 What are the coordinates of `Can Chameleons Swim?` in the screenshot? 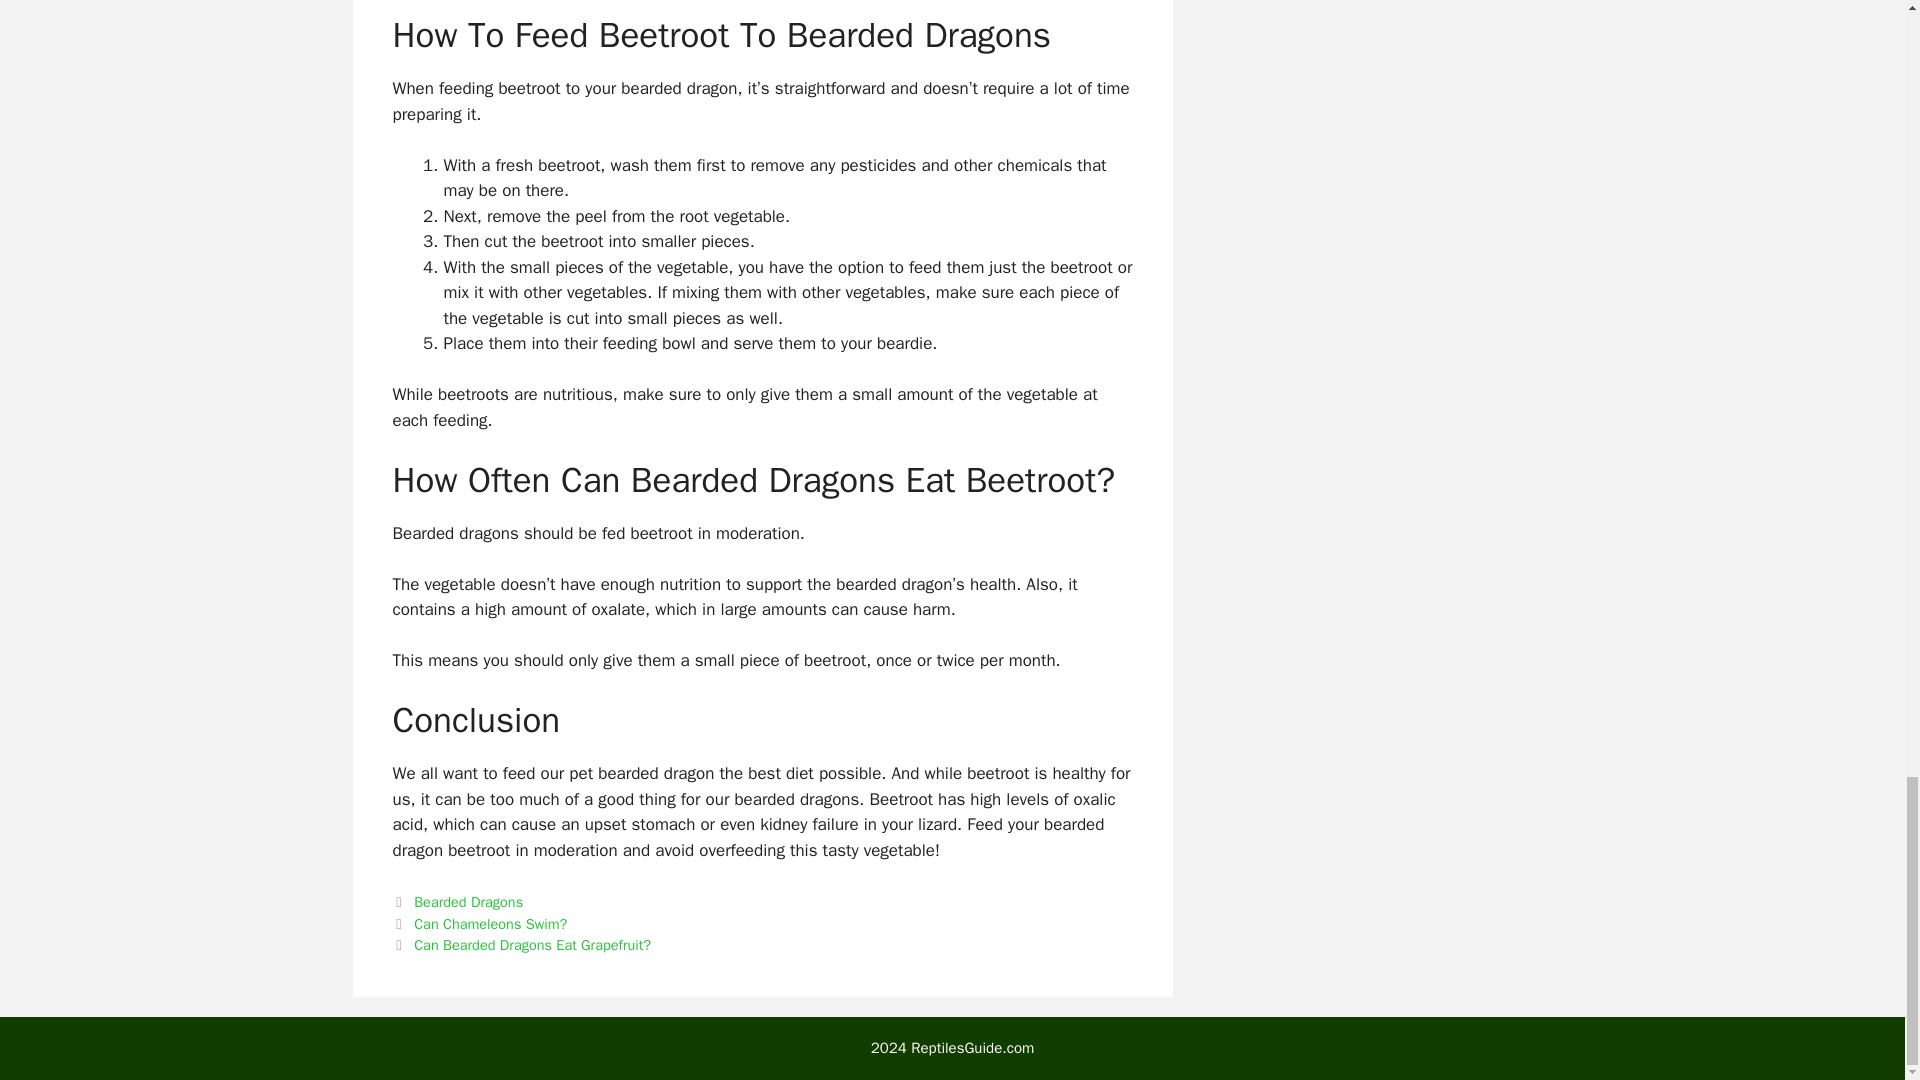 It's located at (490, 924).